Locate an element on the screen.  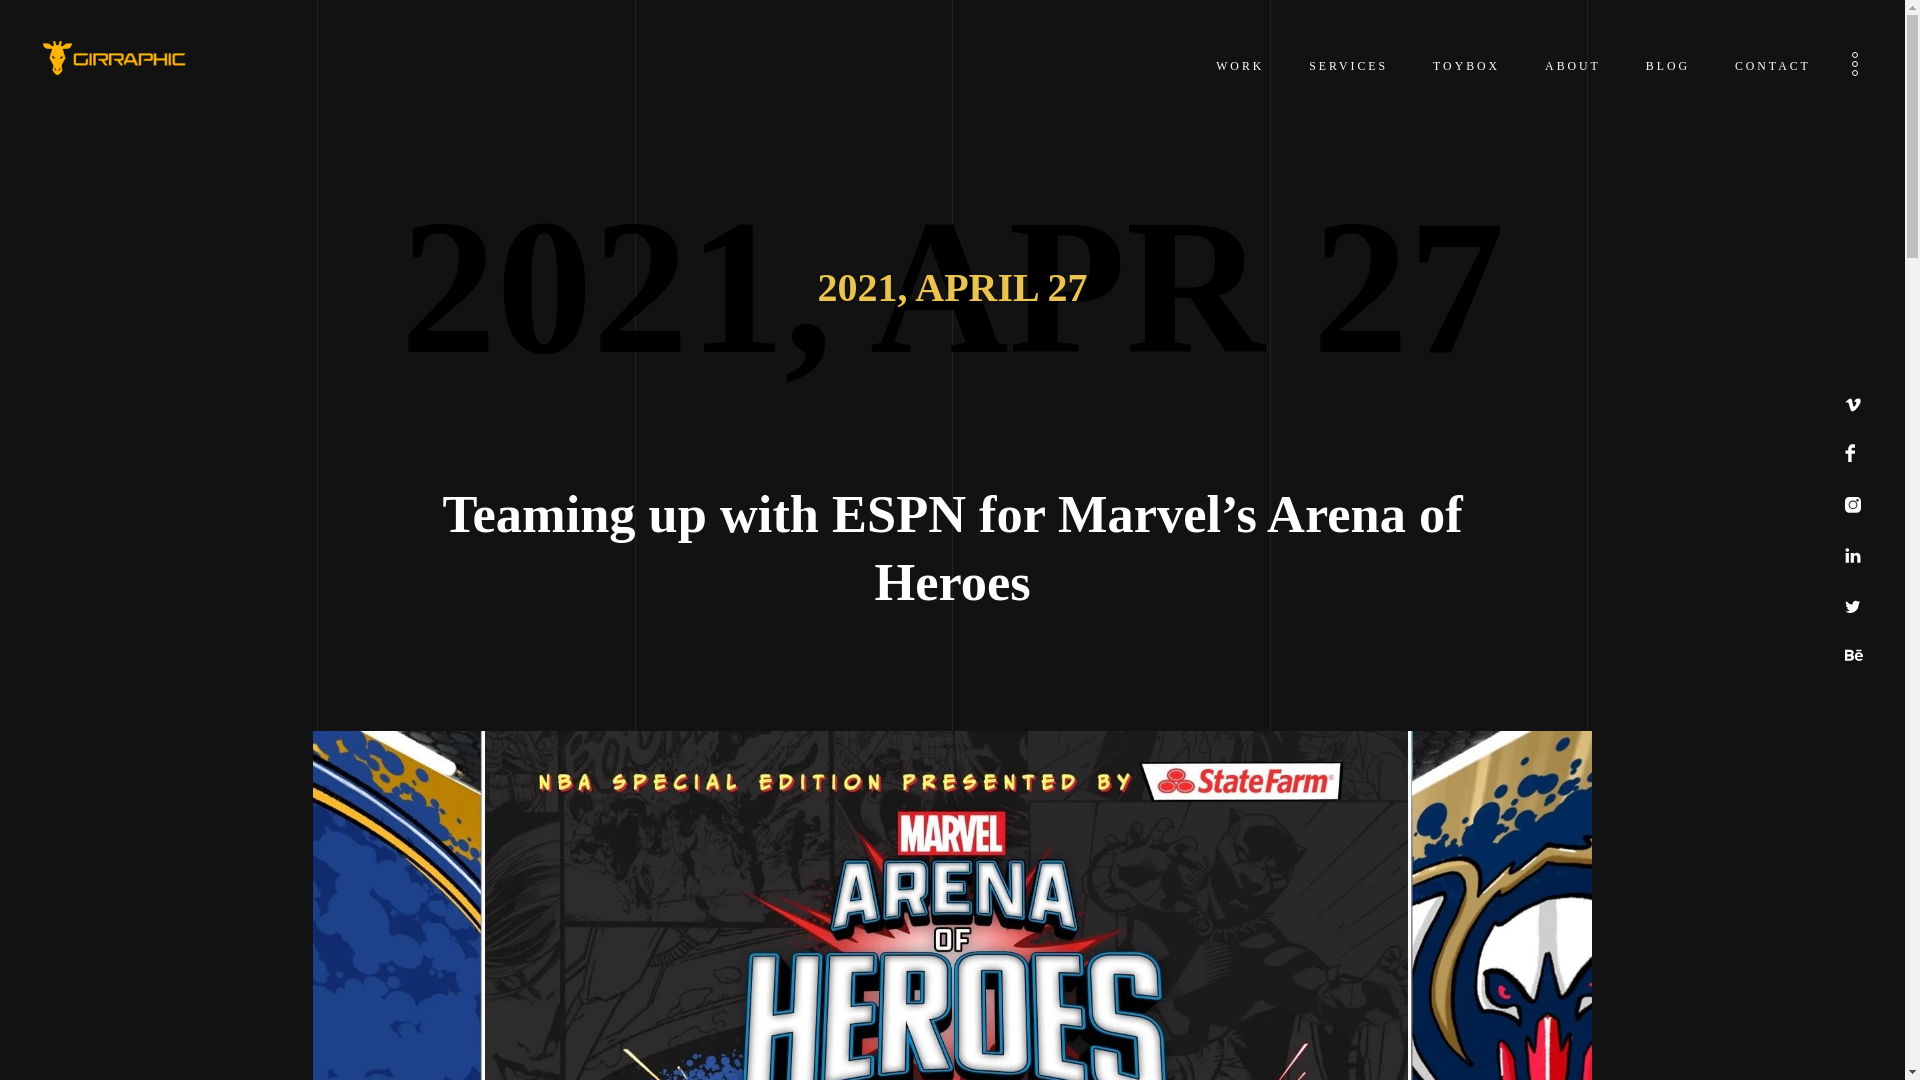
ABOUT is located at coordinates (1573, 66).